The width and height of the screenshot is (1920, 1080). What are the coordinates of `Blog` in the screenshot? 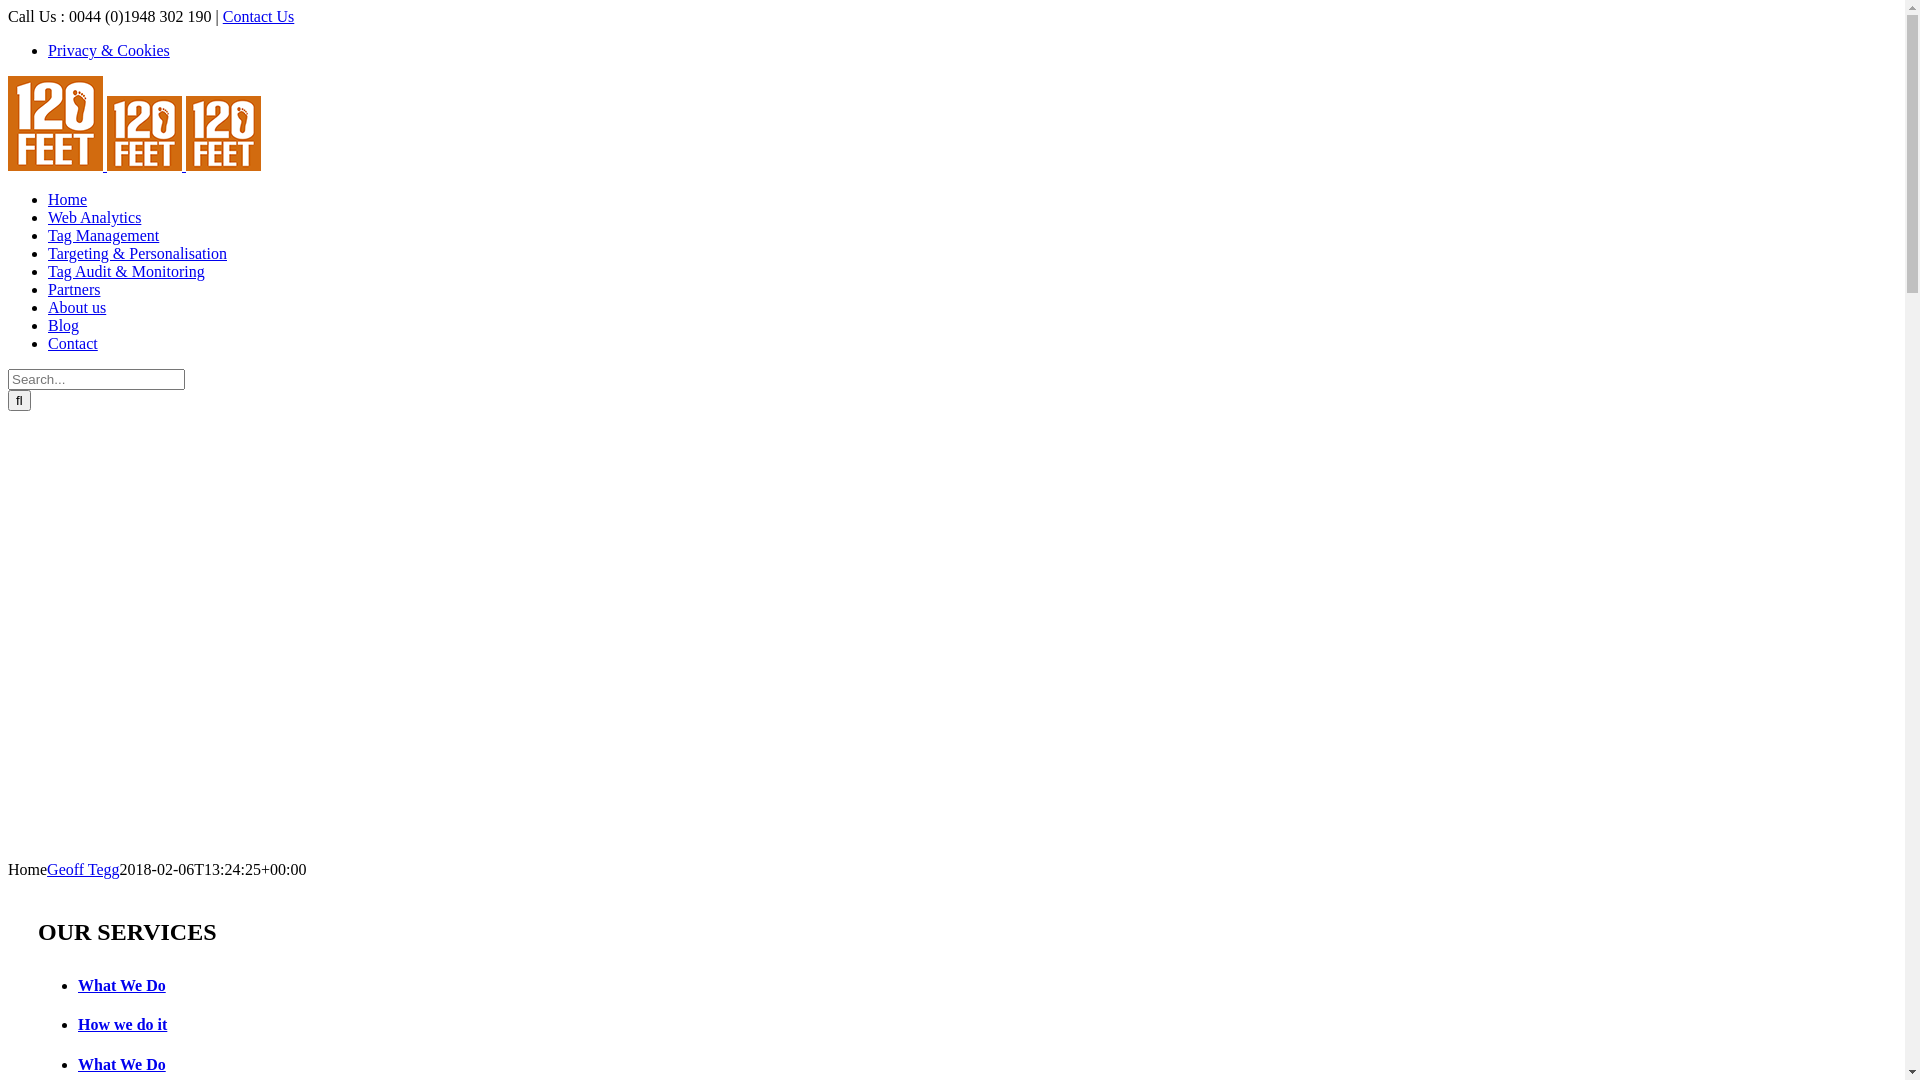 It's located at (64, 326).